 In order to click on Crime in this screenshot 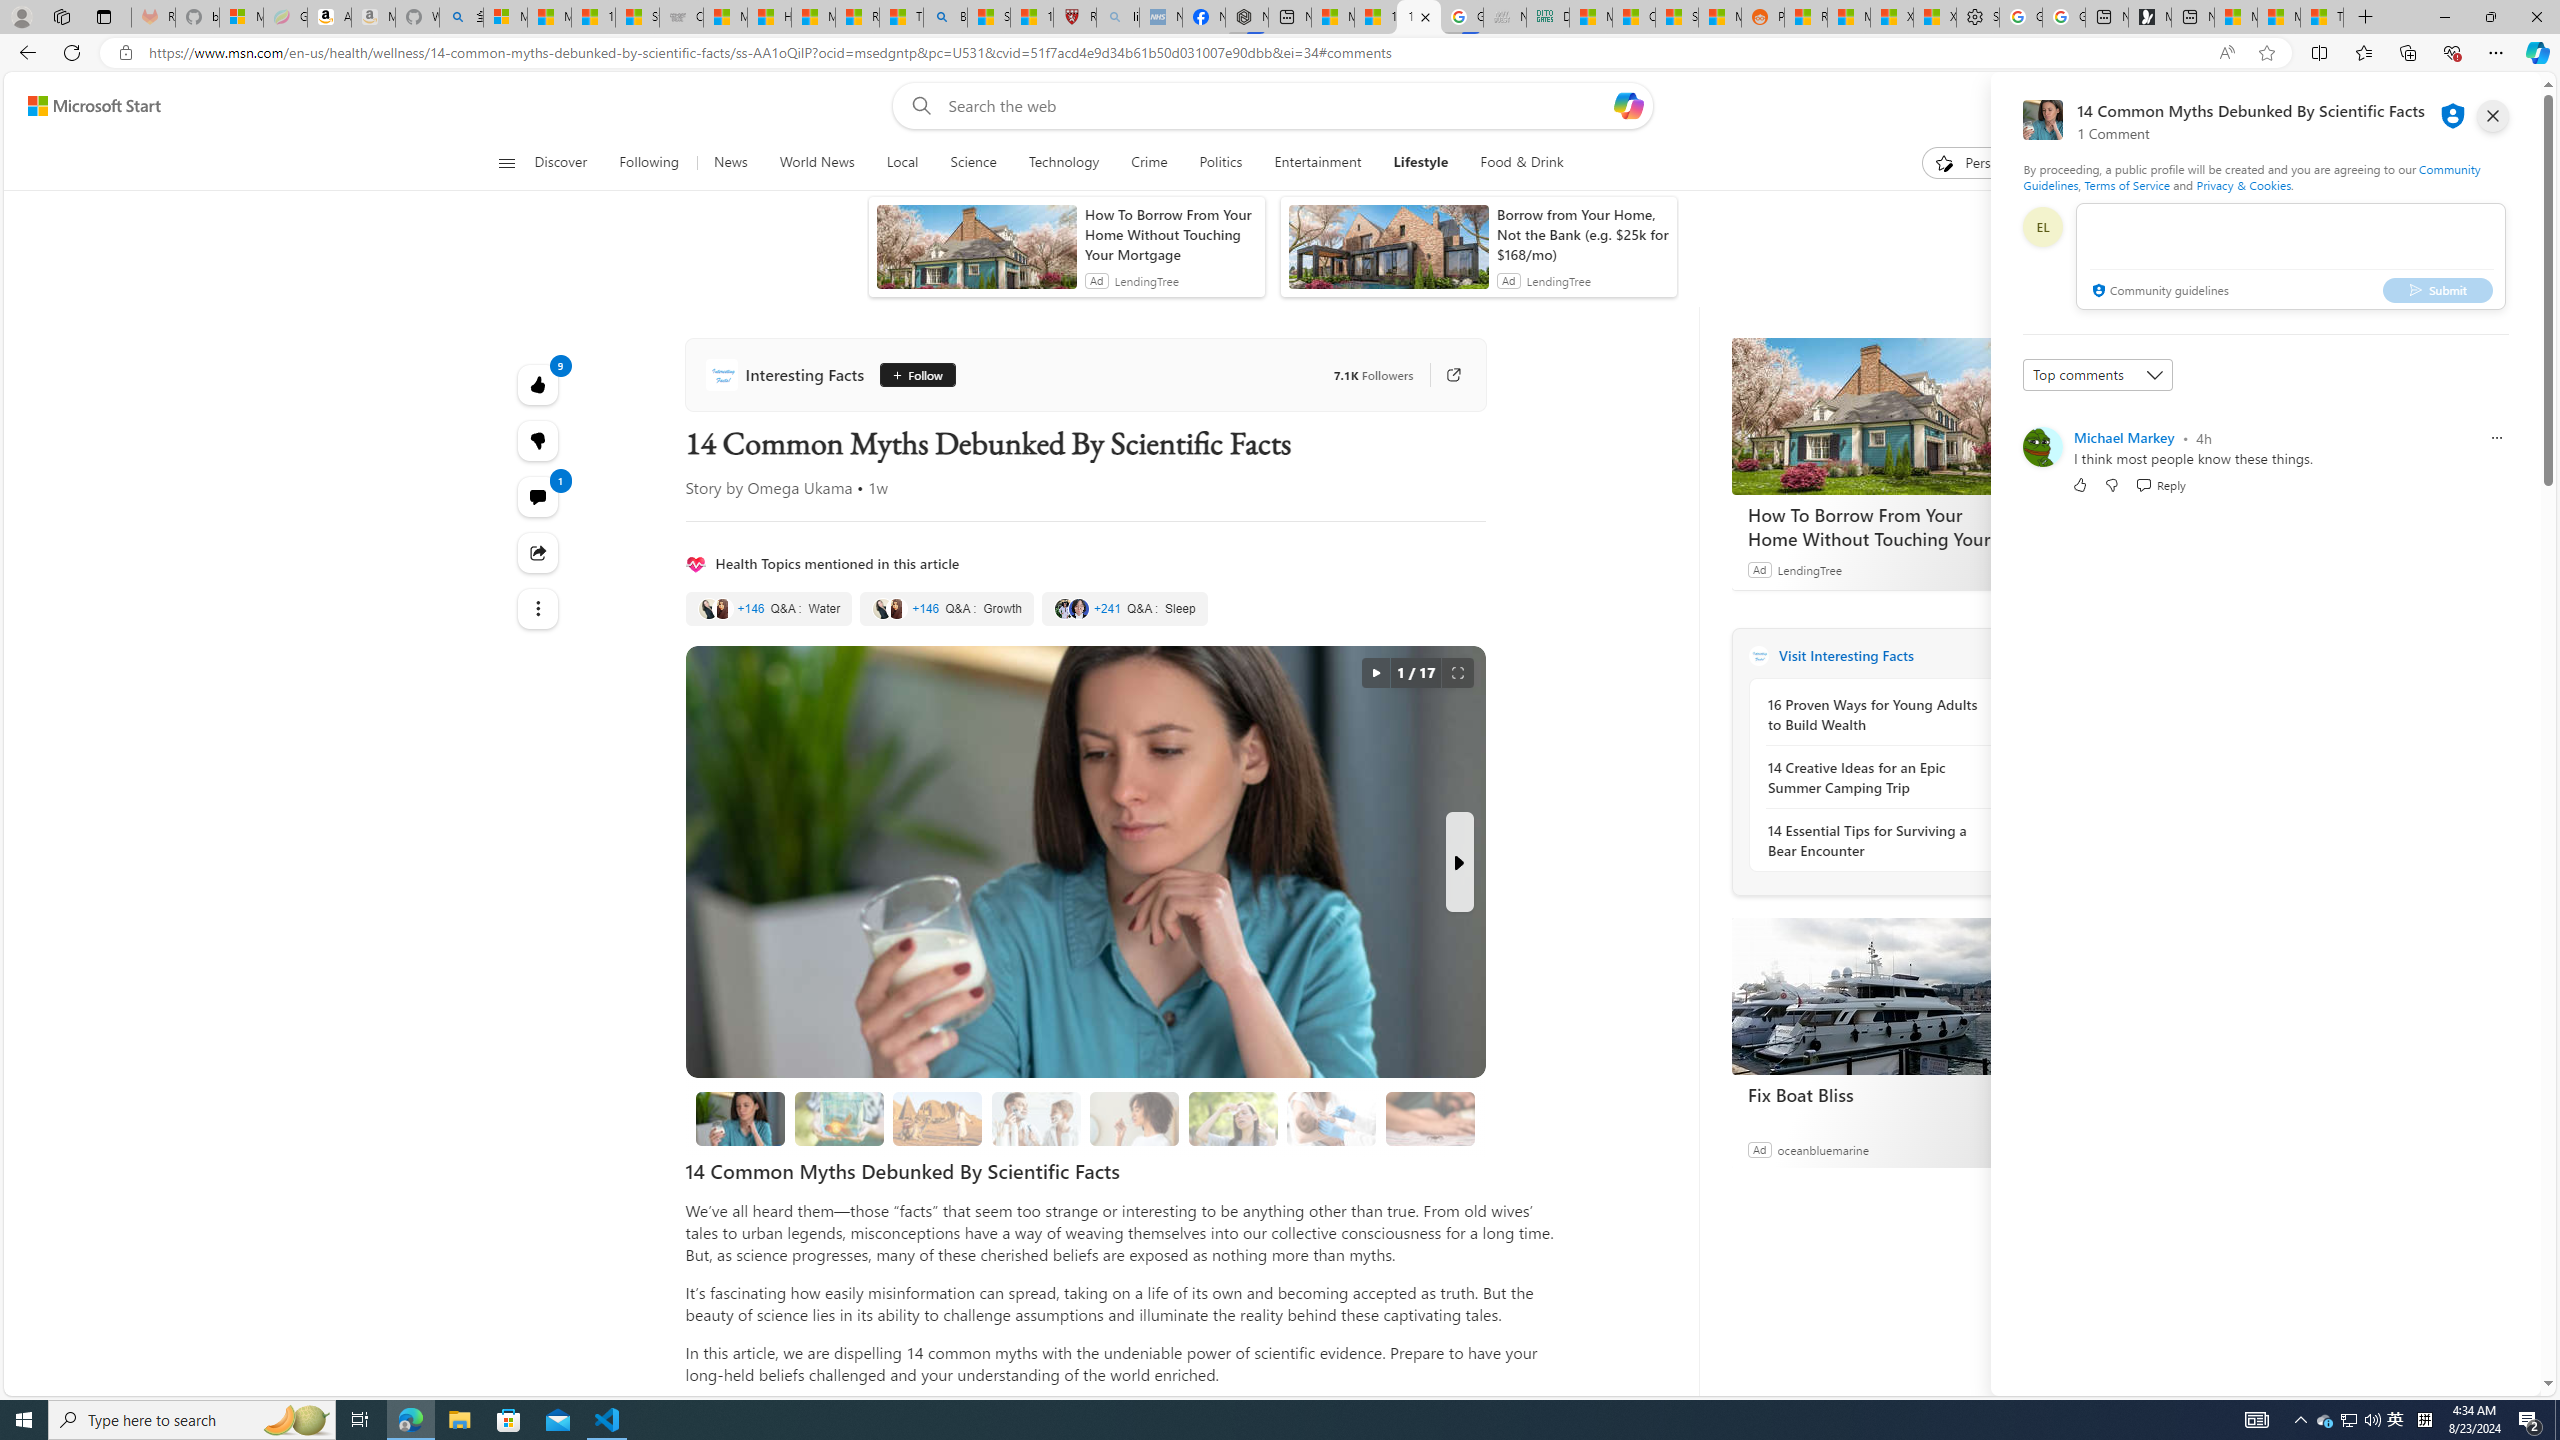, I will do `click(1149, 163)`.